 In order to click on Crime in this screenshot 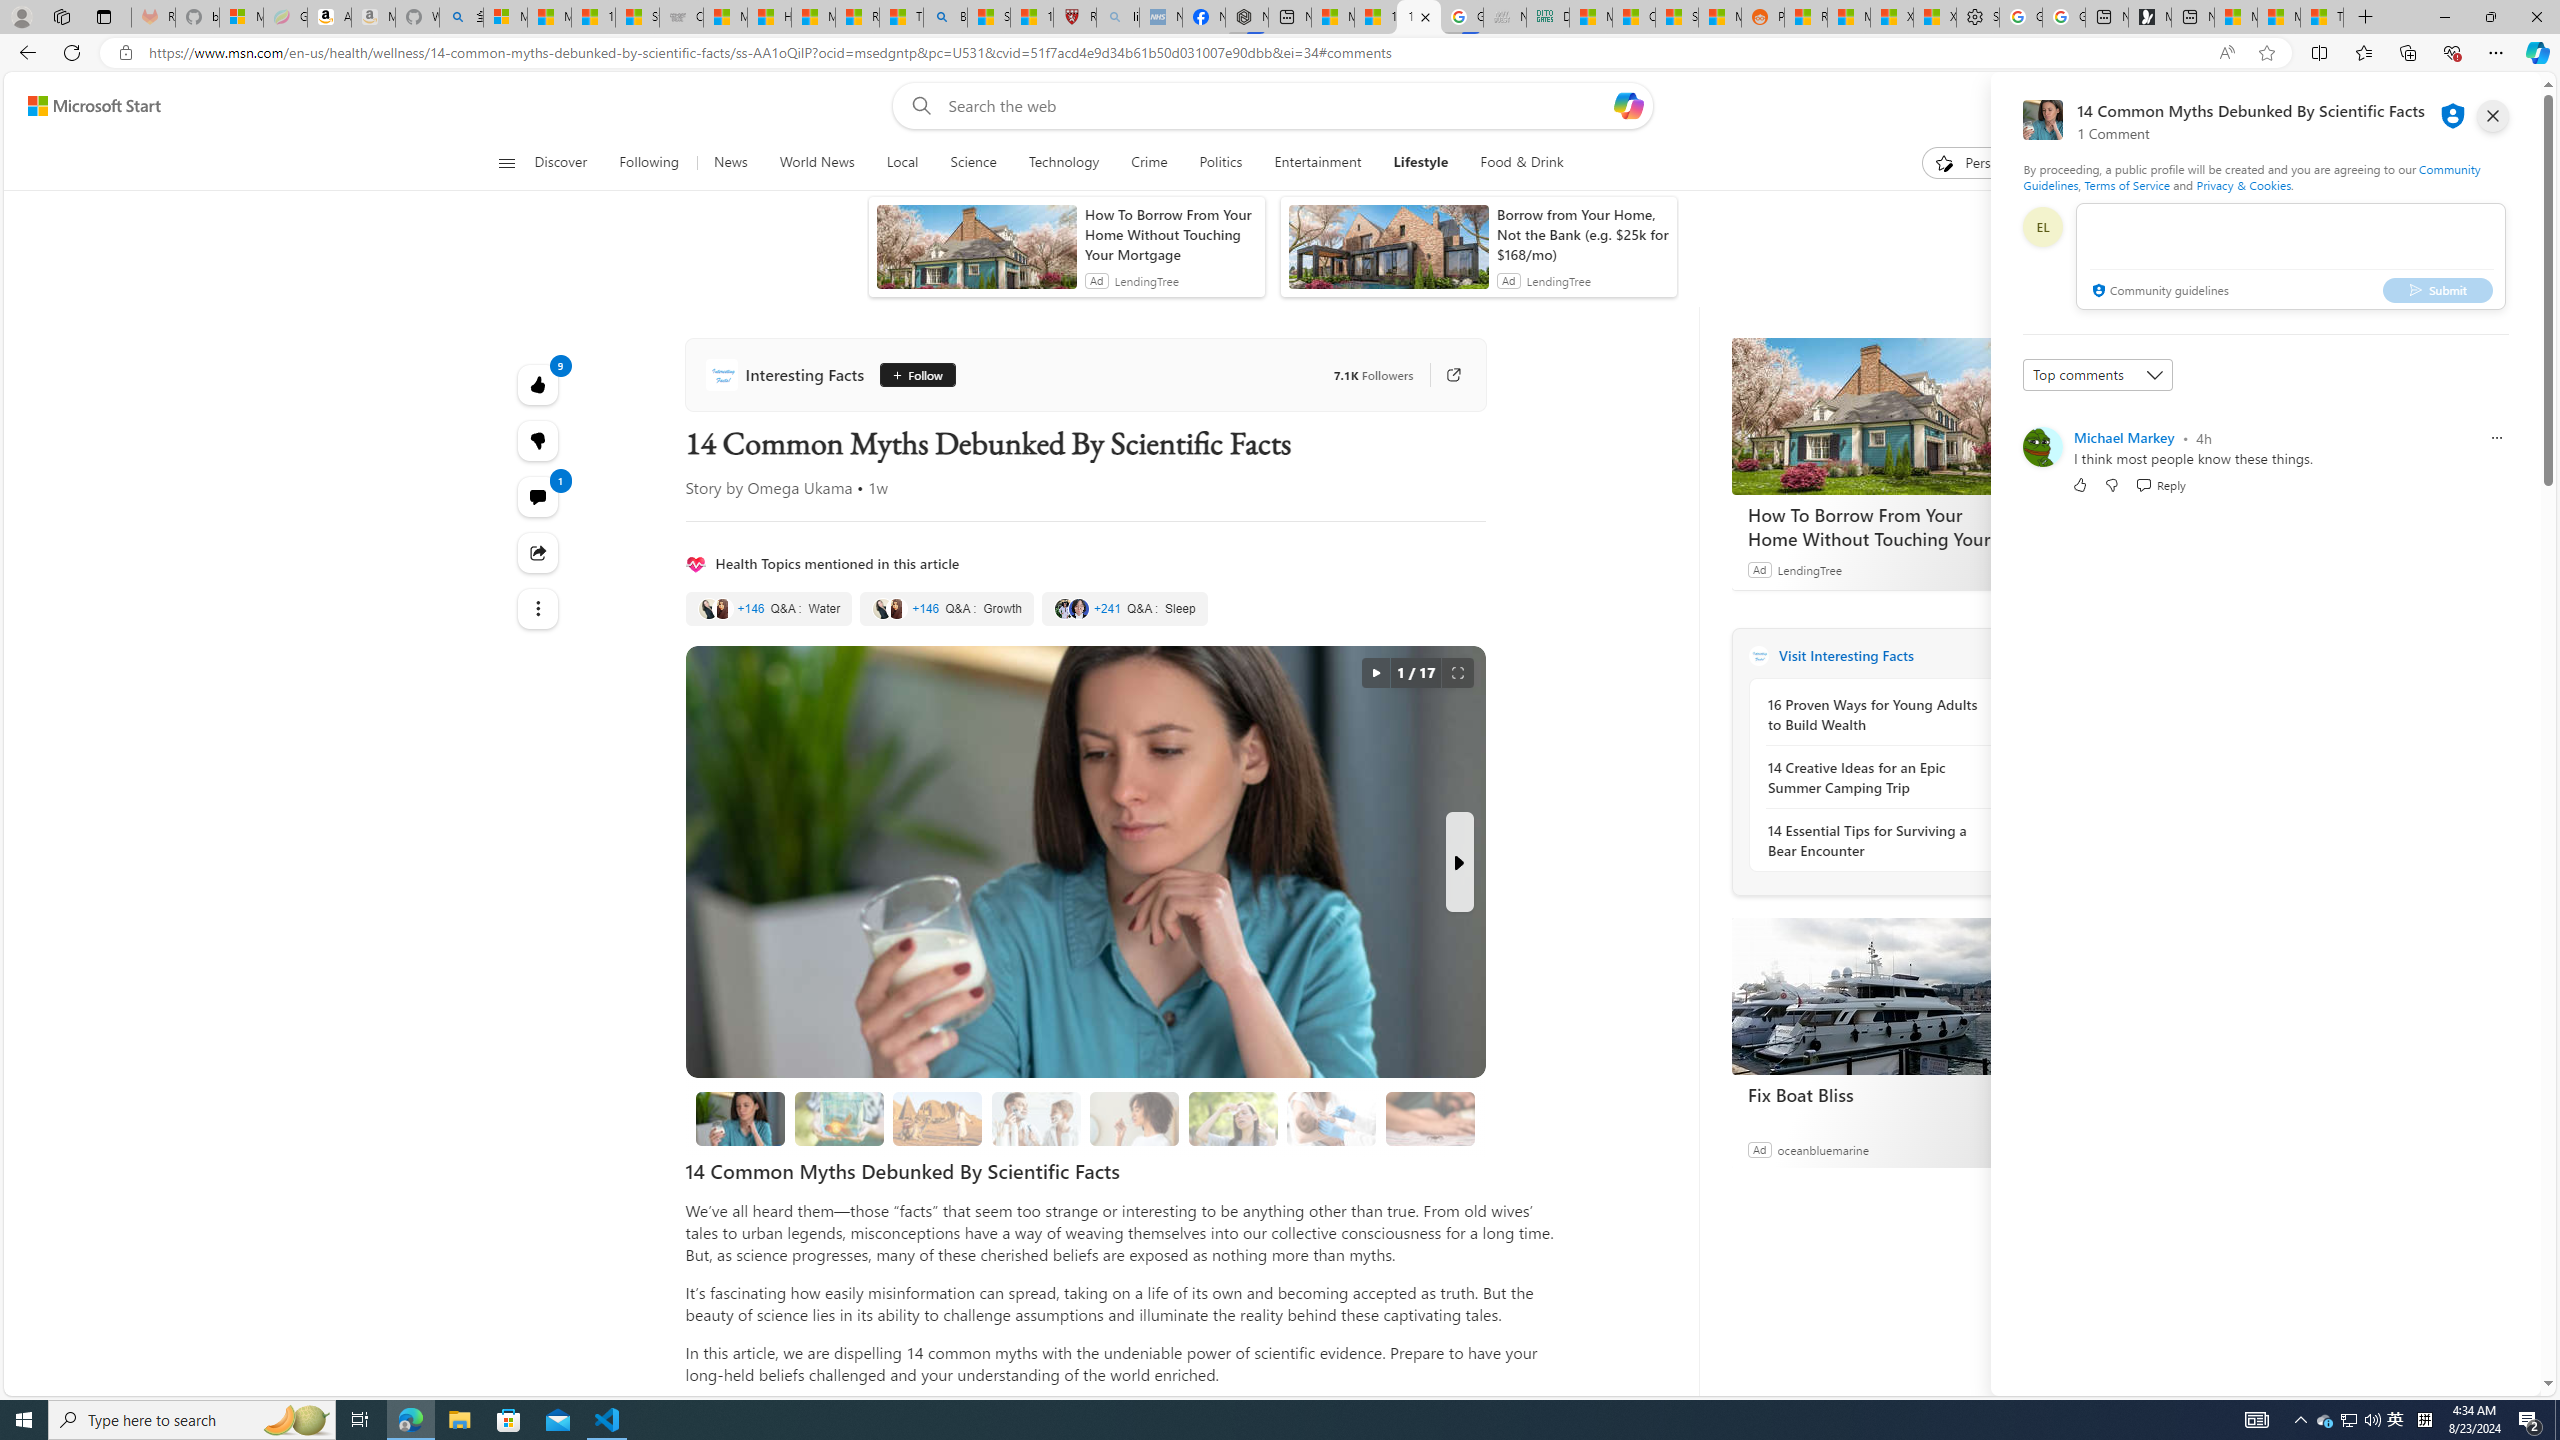, I will do `click(1149, 163)`.